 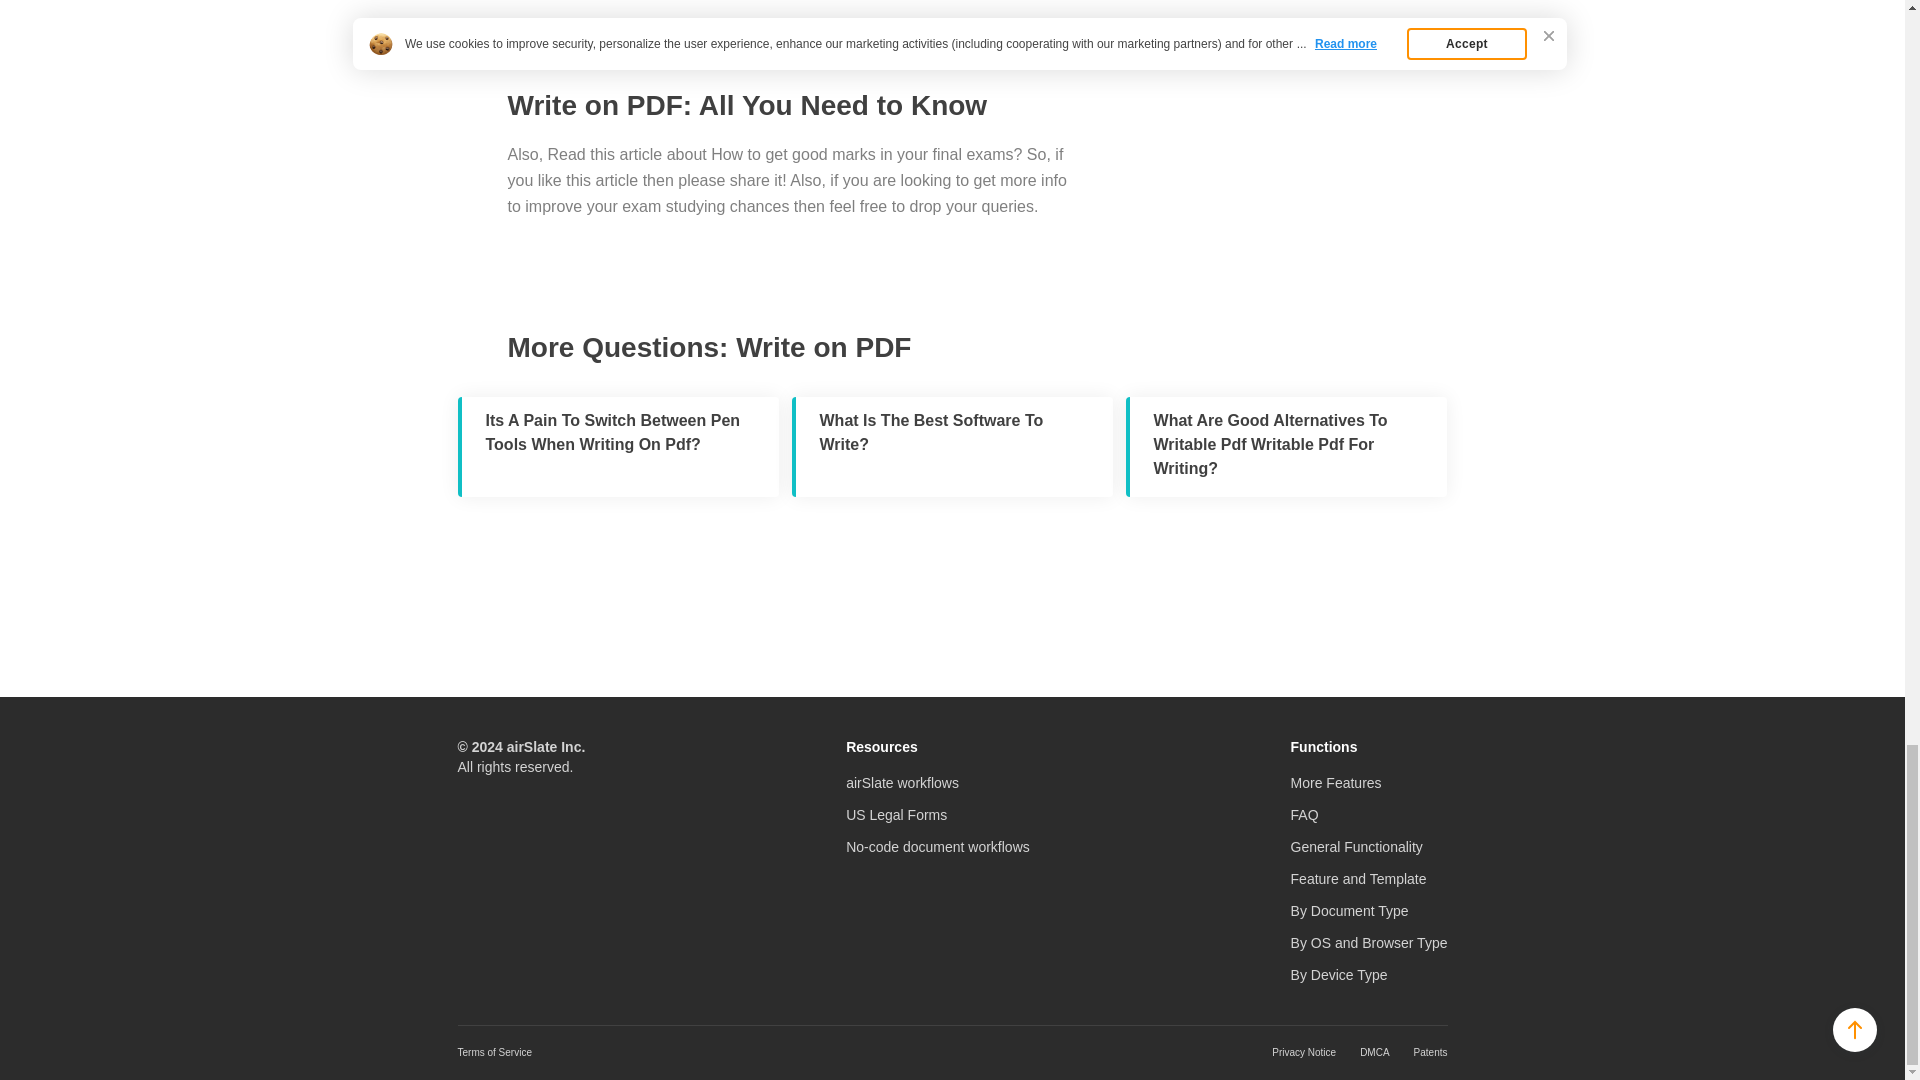 What do you see at coordinates (938, 847) in the screenshot?
I see `No-code document workflows` at bounding box center [938, 847].